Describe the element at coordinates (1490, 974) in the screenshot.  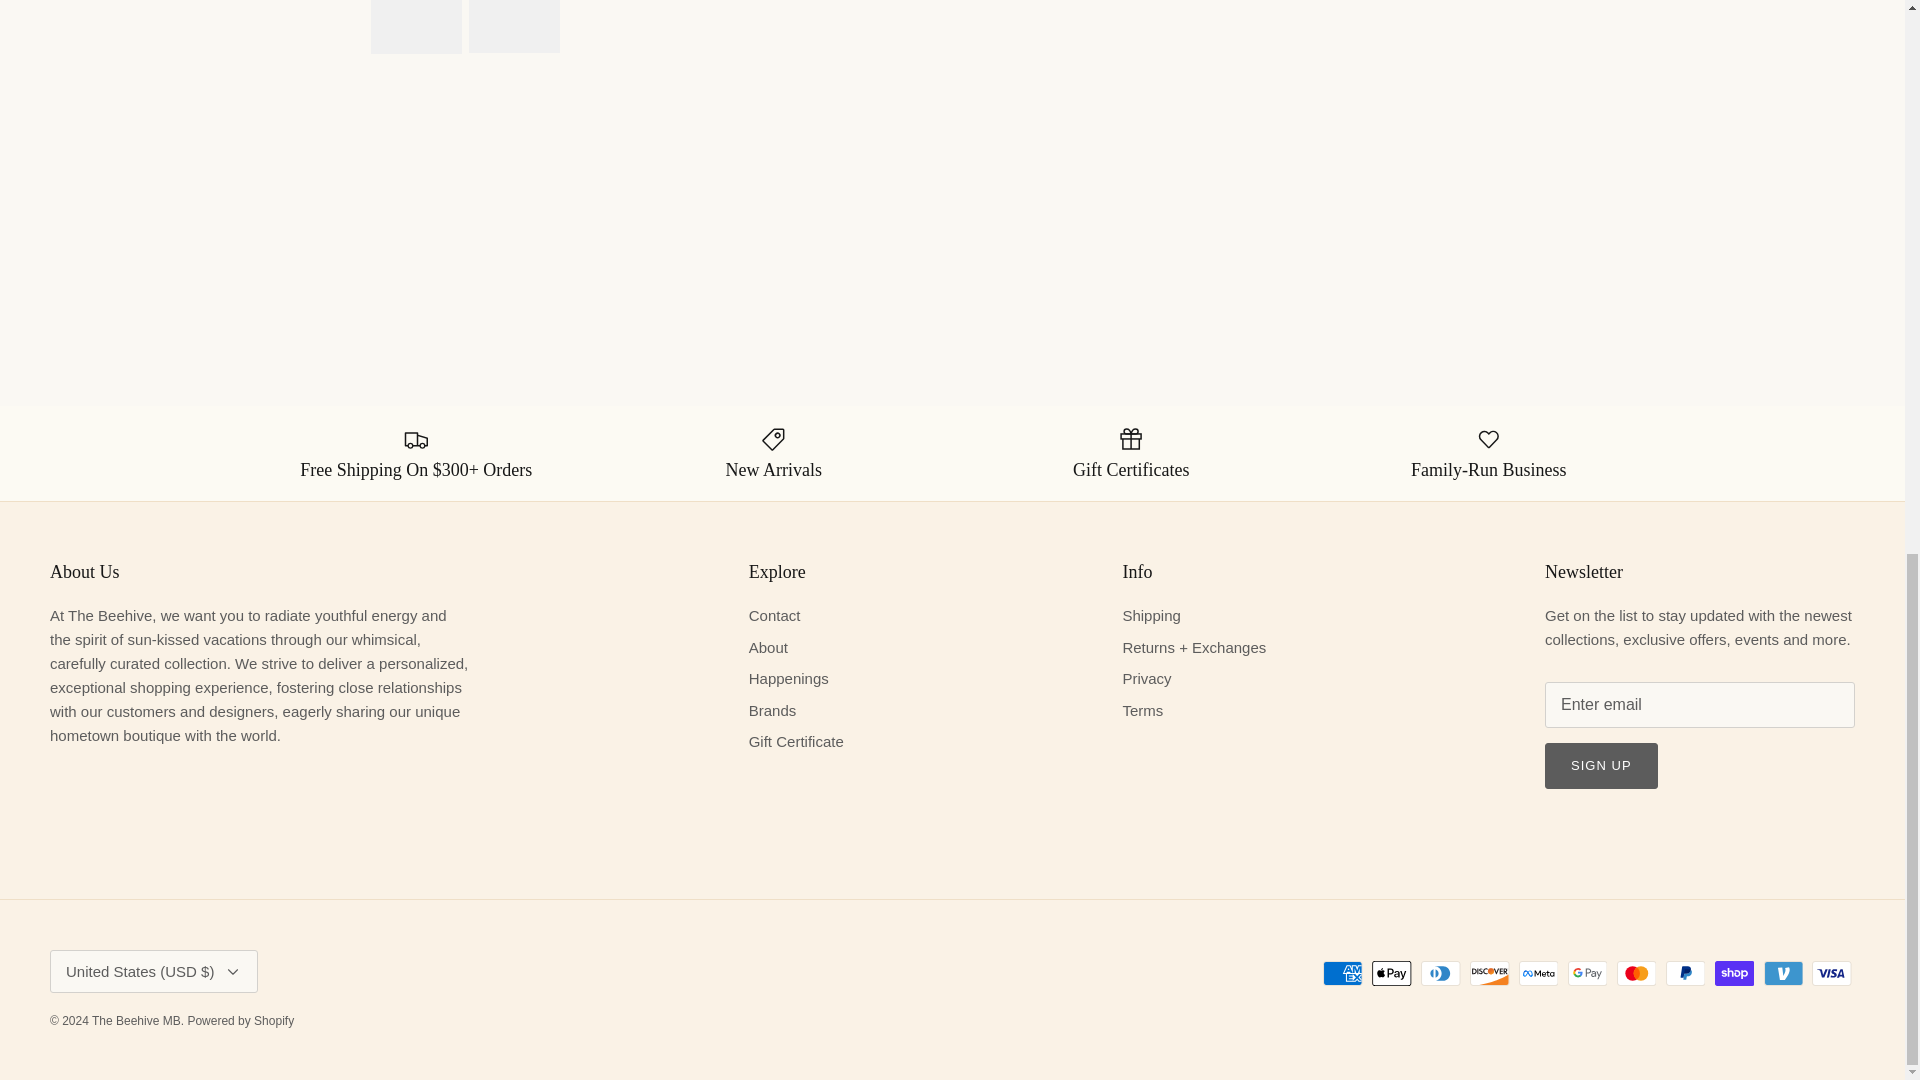
I see `Discover` at that location.